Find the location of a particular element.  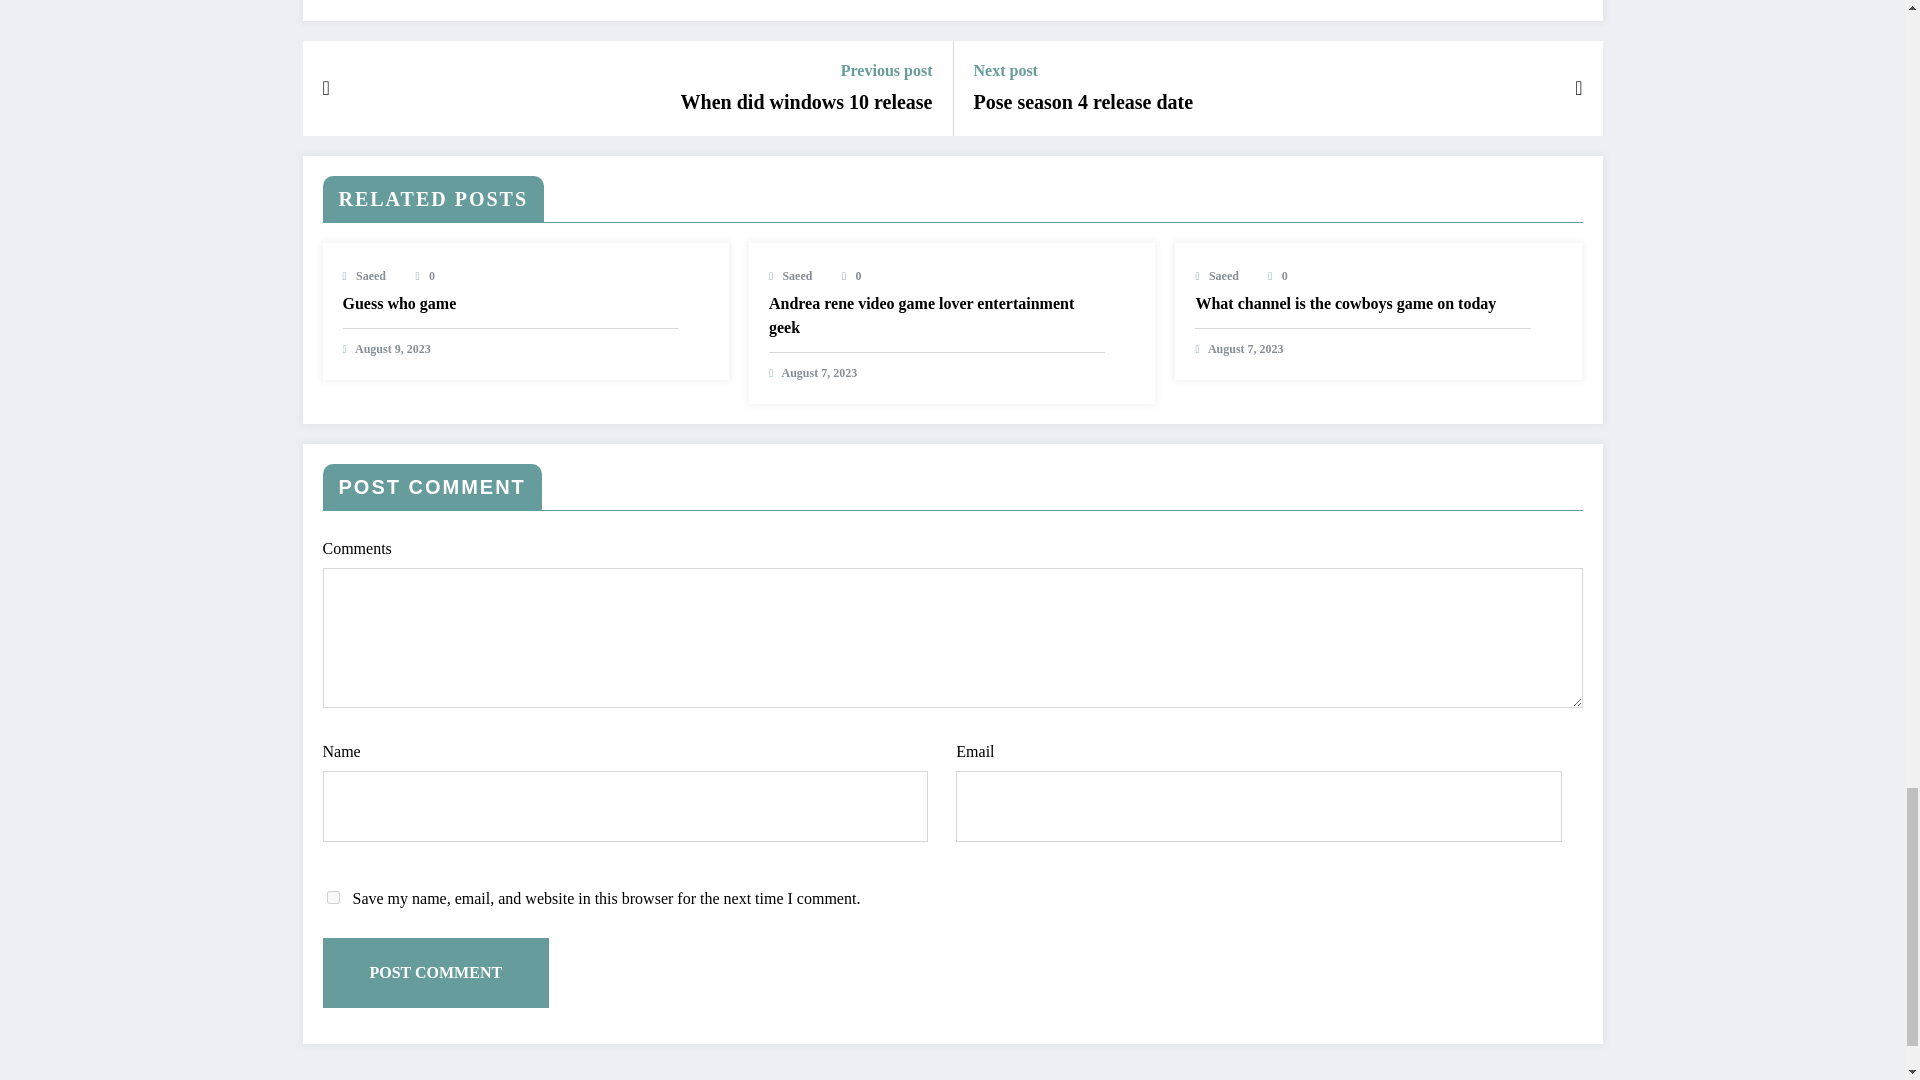

Next post is located at coordinates (1084, 70).